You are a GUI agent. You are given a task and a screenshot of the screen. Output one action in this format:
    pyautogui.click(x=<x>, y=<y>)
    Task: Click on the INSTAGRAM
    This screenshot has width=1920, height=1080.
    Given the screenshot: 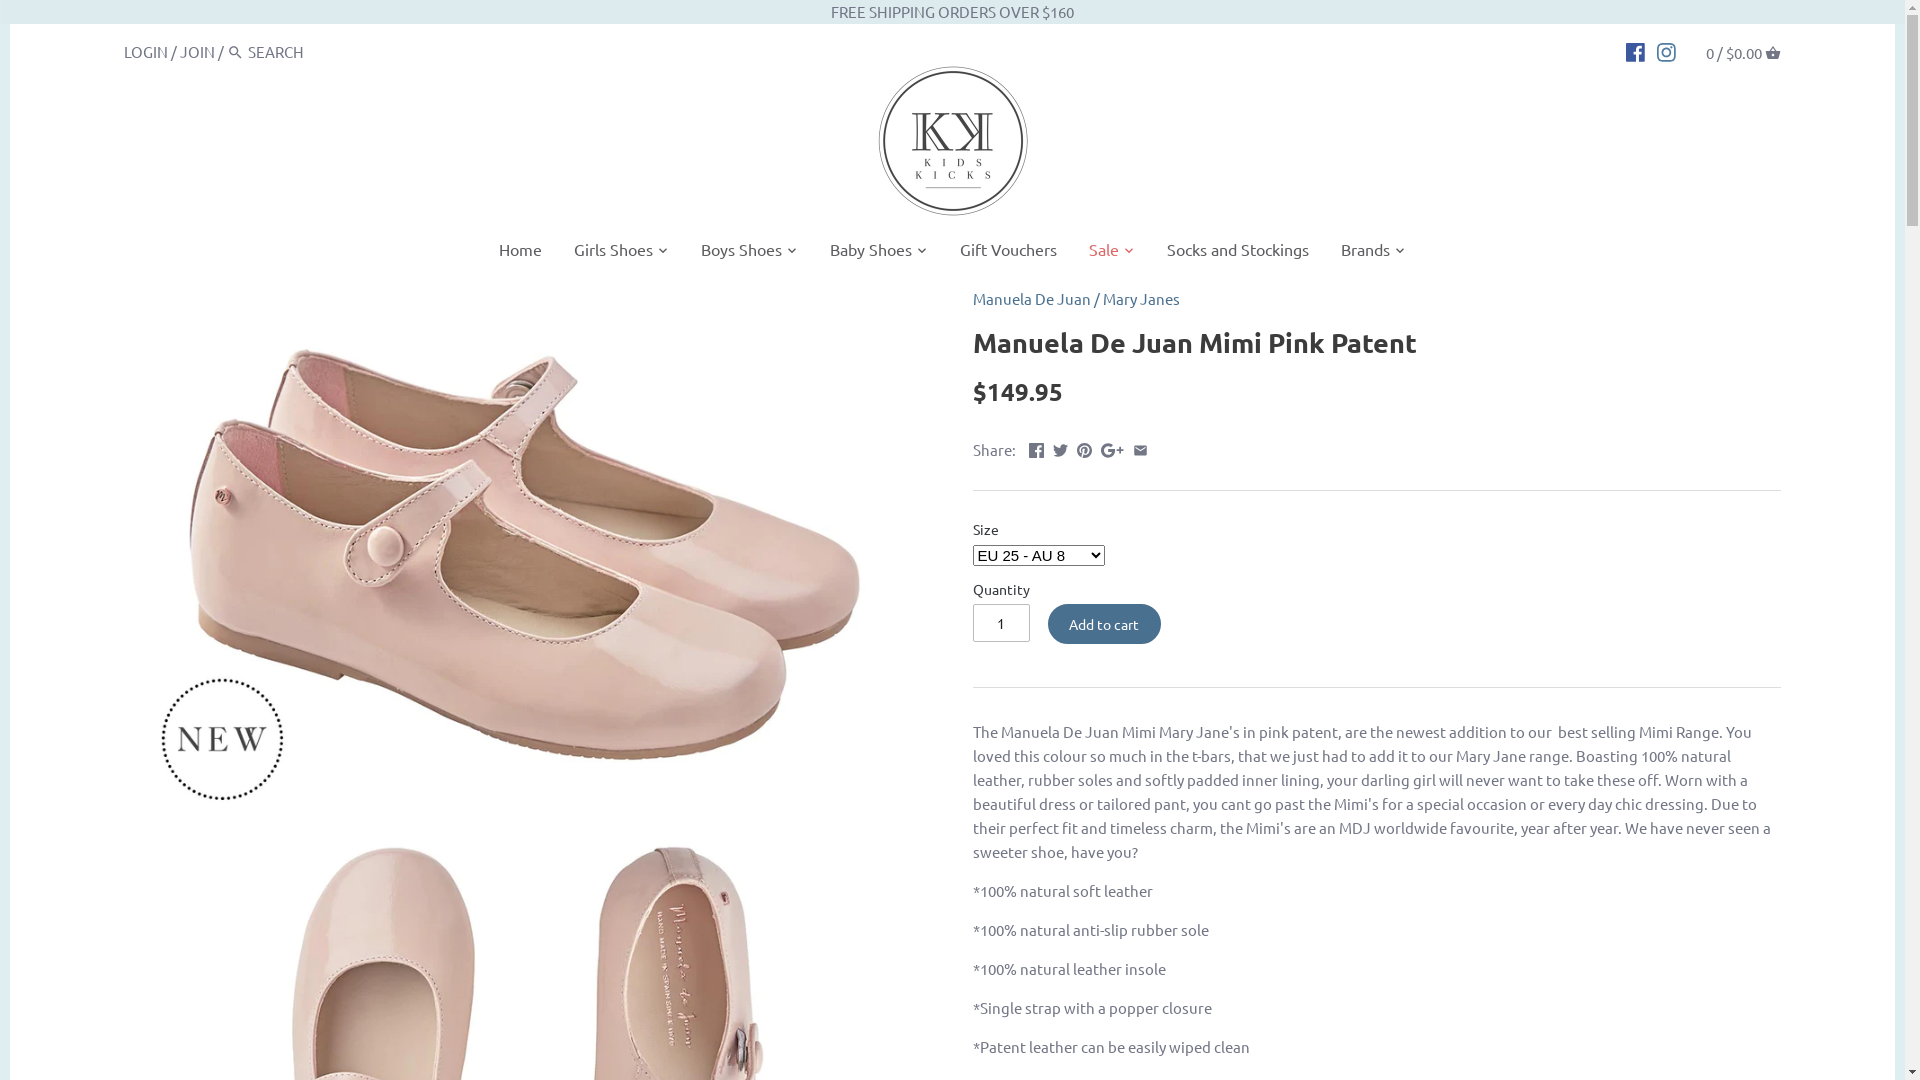 What is the action you would take?
    pyautogui.click(x=1666, y=51)
    